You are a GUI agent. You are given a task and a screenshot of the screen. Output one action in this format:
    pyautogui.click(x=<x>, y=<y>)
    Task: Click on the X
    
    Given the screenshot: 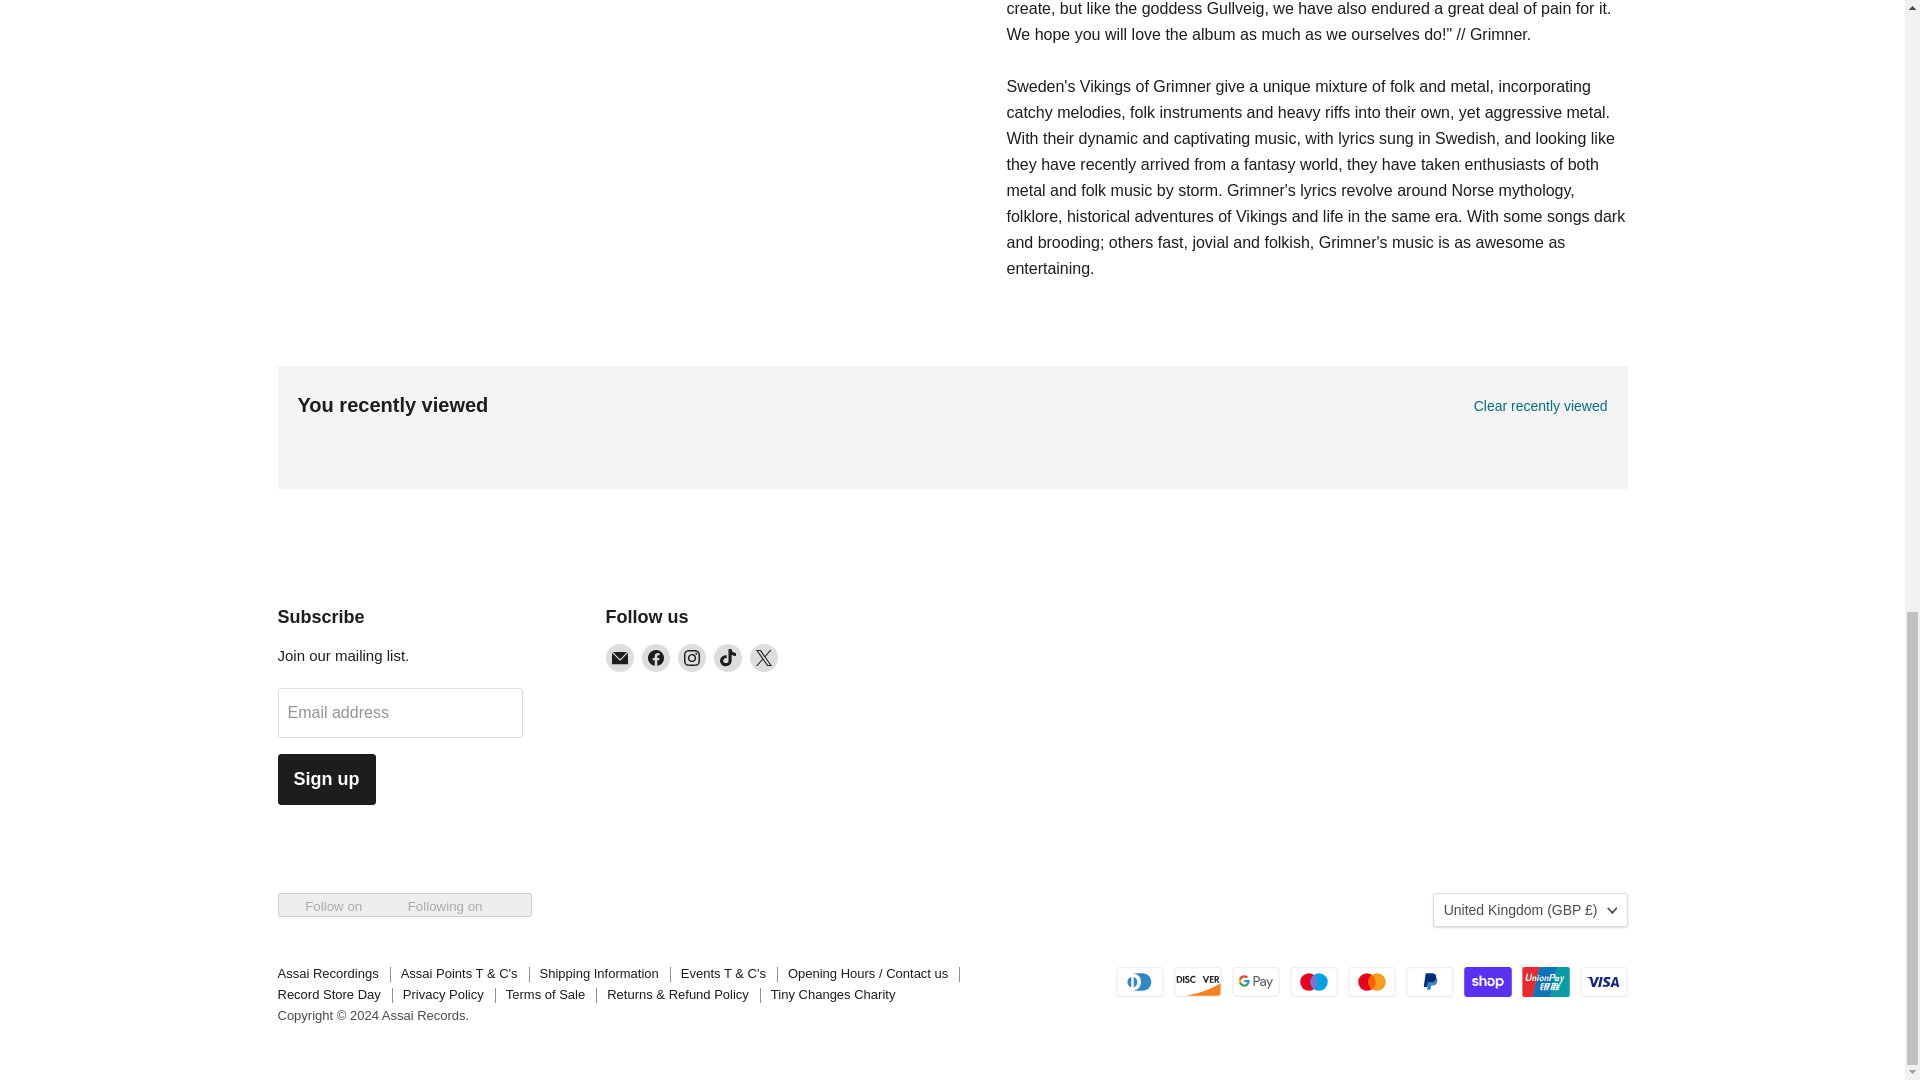 What is the action you would take?
    pyautogui.click(x=764, y=657)
    